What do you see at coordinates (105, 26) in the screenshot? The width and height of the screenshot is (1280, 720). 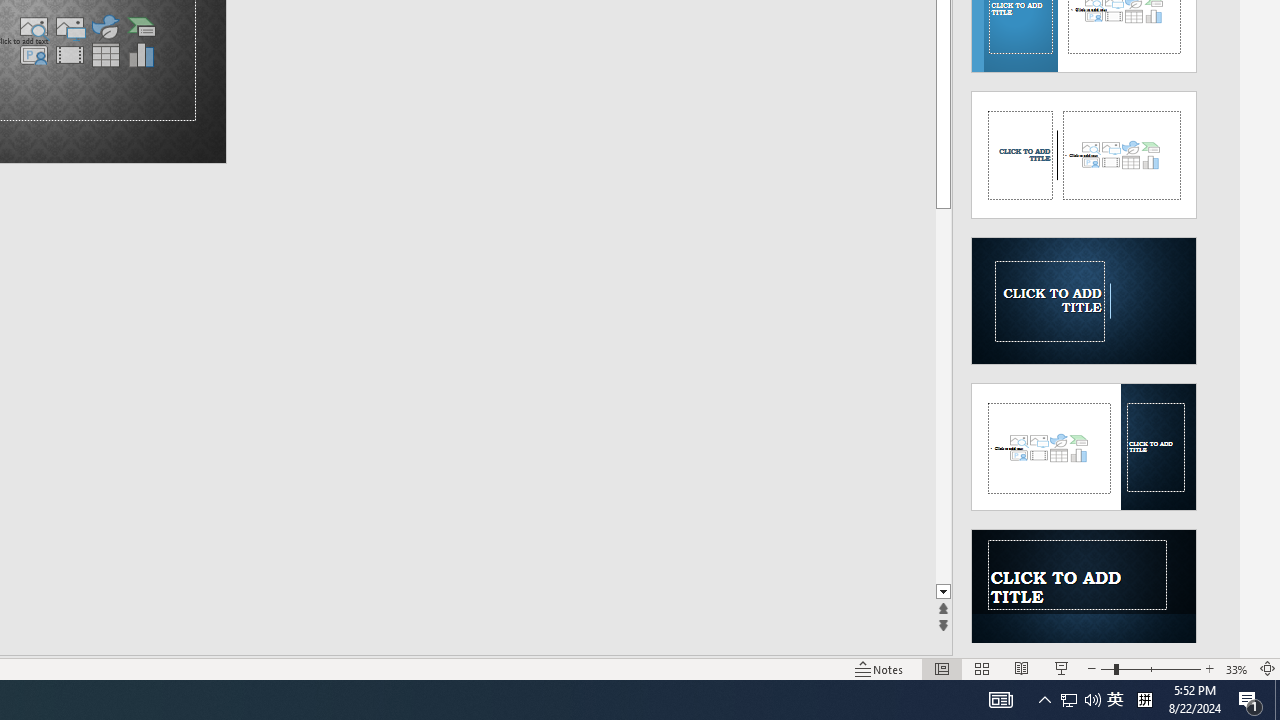 I see `Insert an Icon` at bounding box center [105, 26].